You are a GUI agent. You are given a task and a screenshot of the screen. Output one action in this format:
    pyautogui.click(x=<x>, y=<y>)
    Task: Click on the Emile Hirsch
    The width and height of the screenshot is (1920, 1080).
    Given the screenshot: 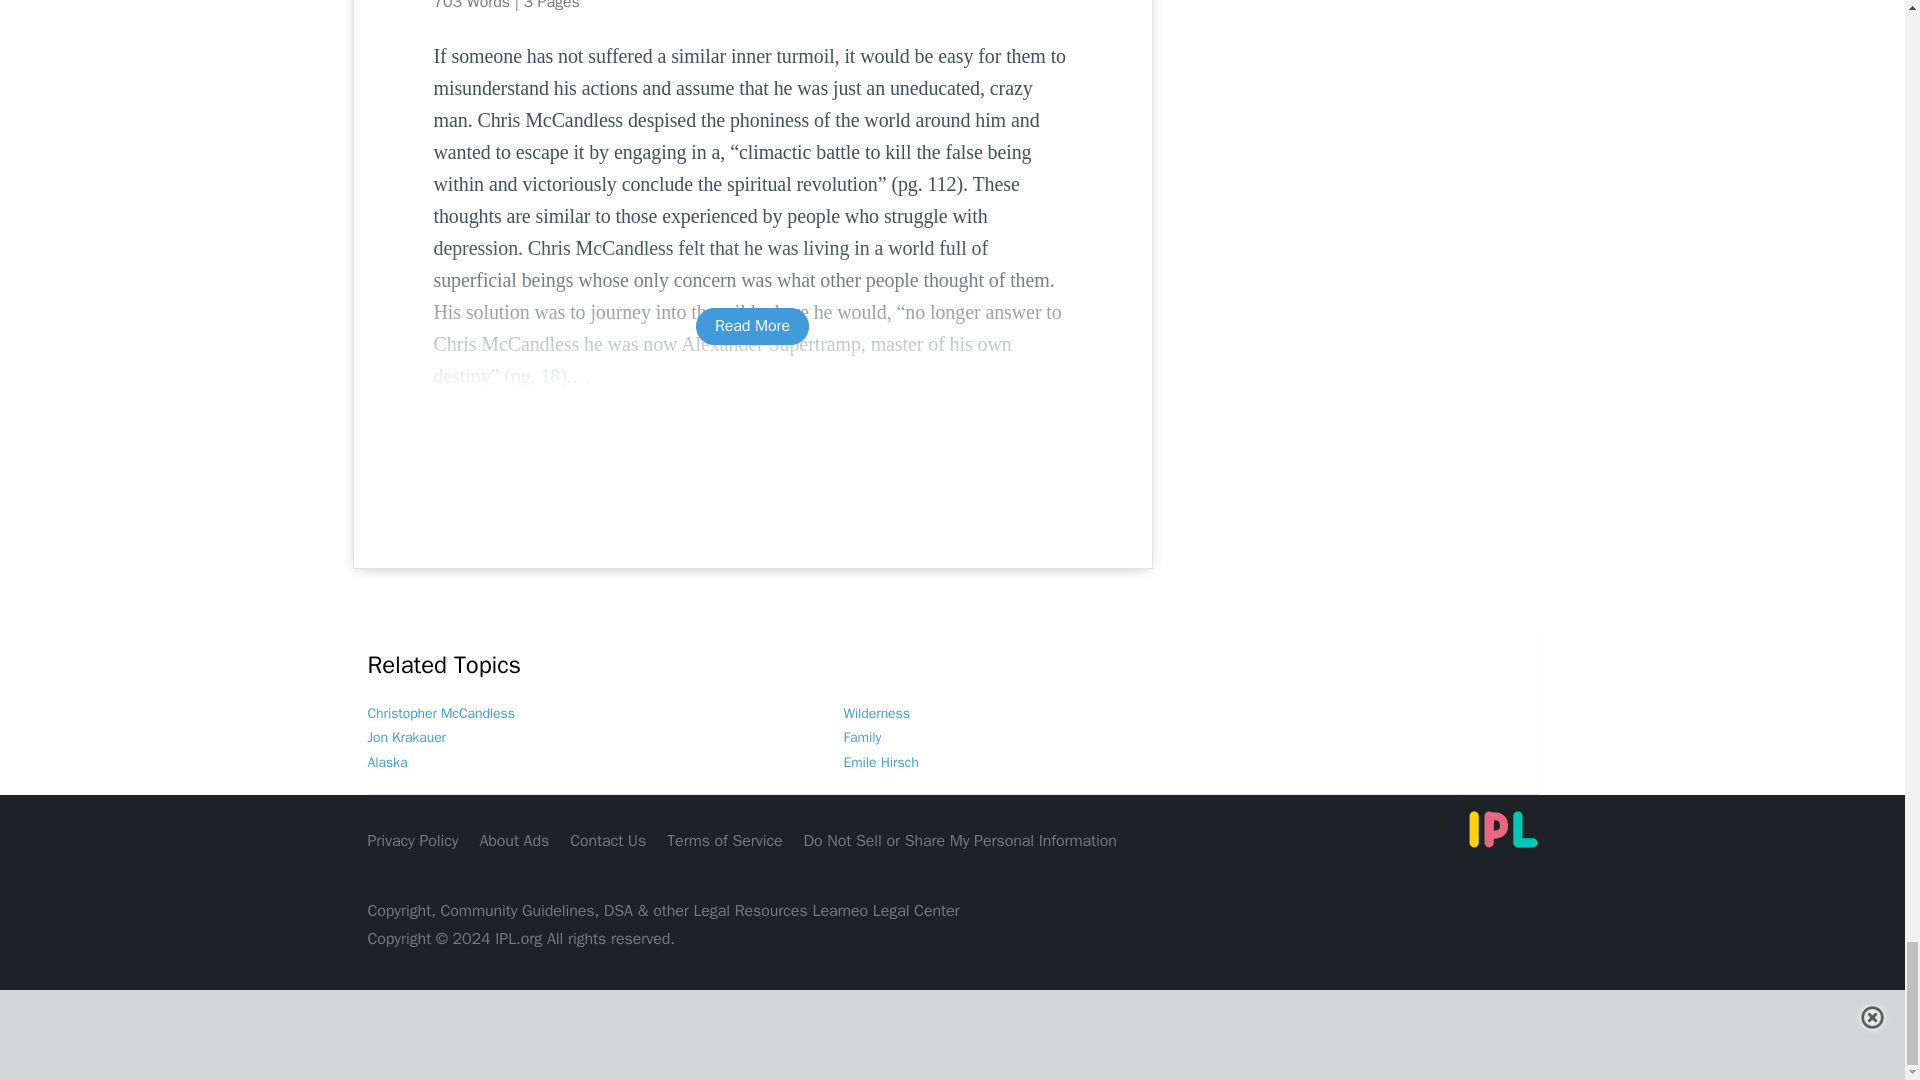 What is the action you would take?
    pyautogui.click(x=882, y=762)
    